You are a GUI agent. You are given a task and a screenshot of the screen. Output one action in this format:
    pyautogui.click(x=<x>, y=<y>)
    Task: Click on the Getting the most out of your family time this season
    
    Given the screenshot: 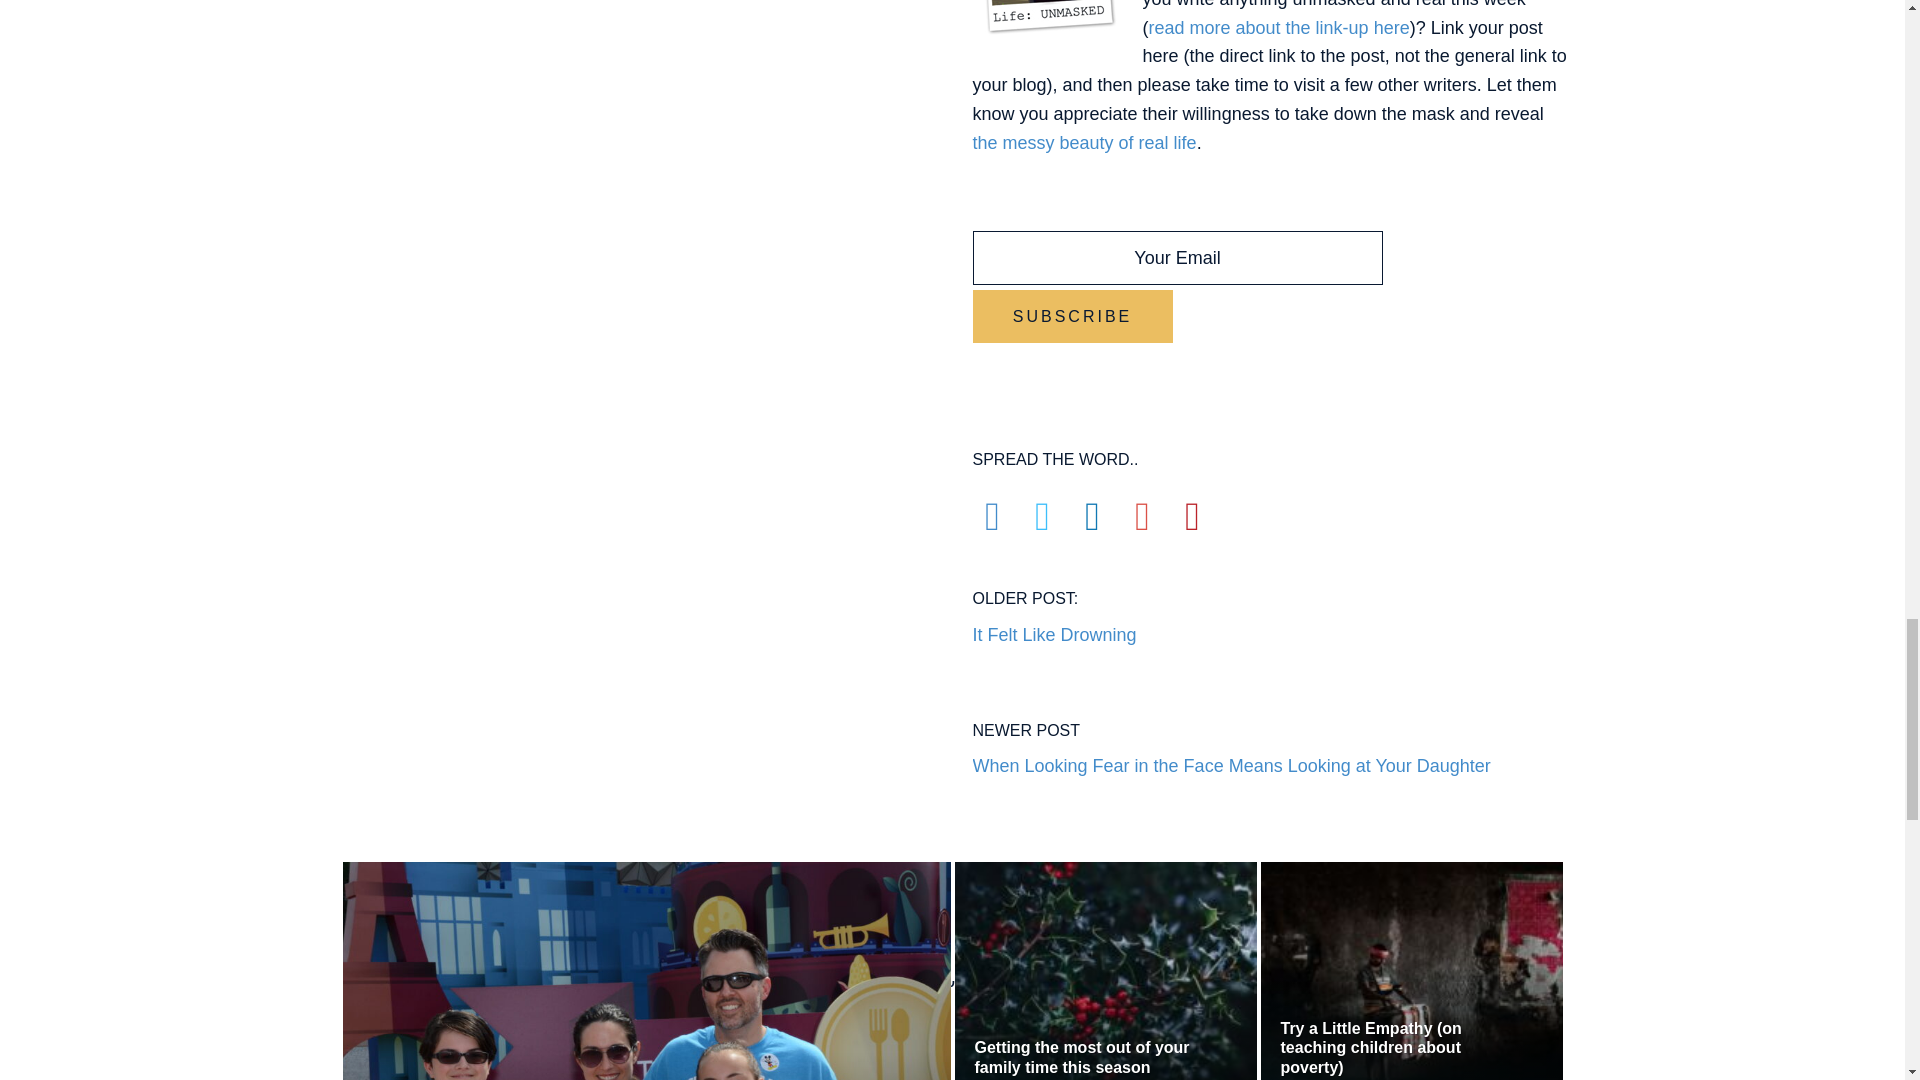 What is the action you would take?
    pyautogui.click(x=1054, y=608)
    